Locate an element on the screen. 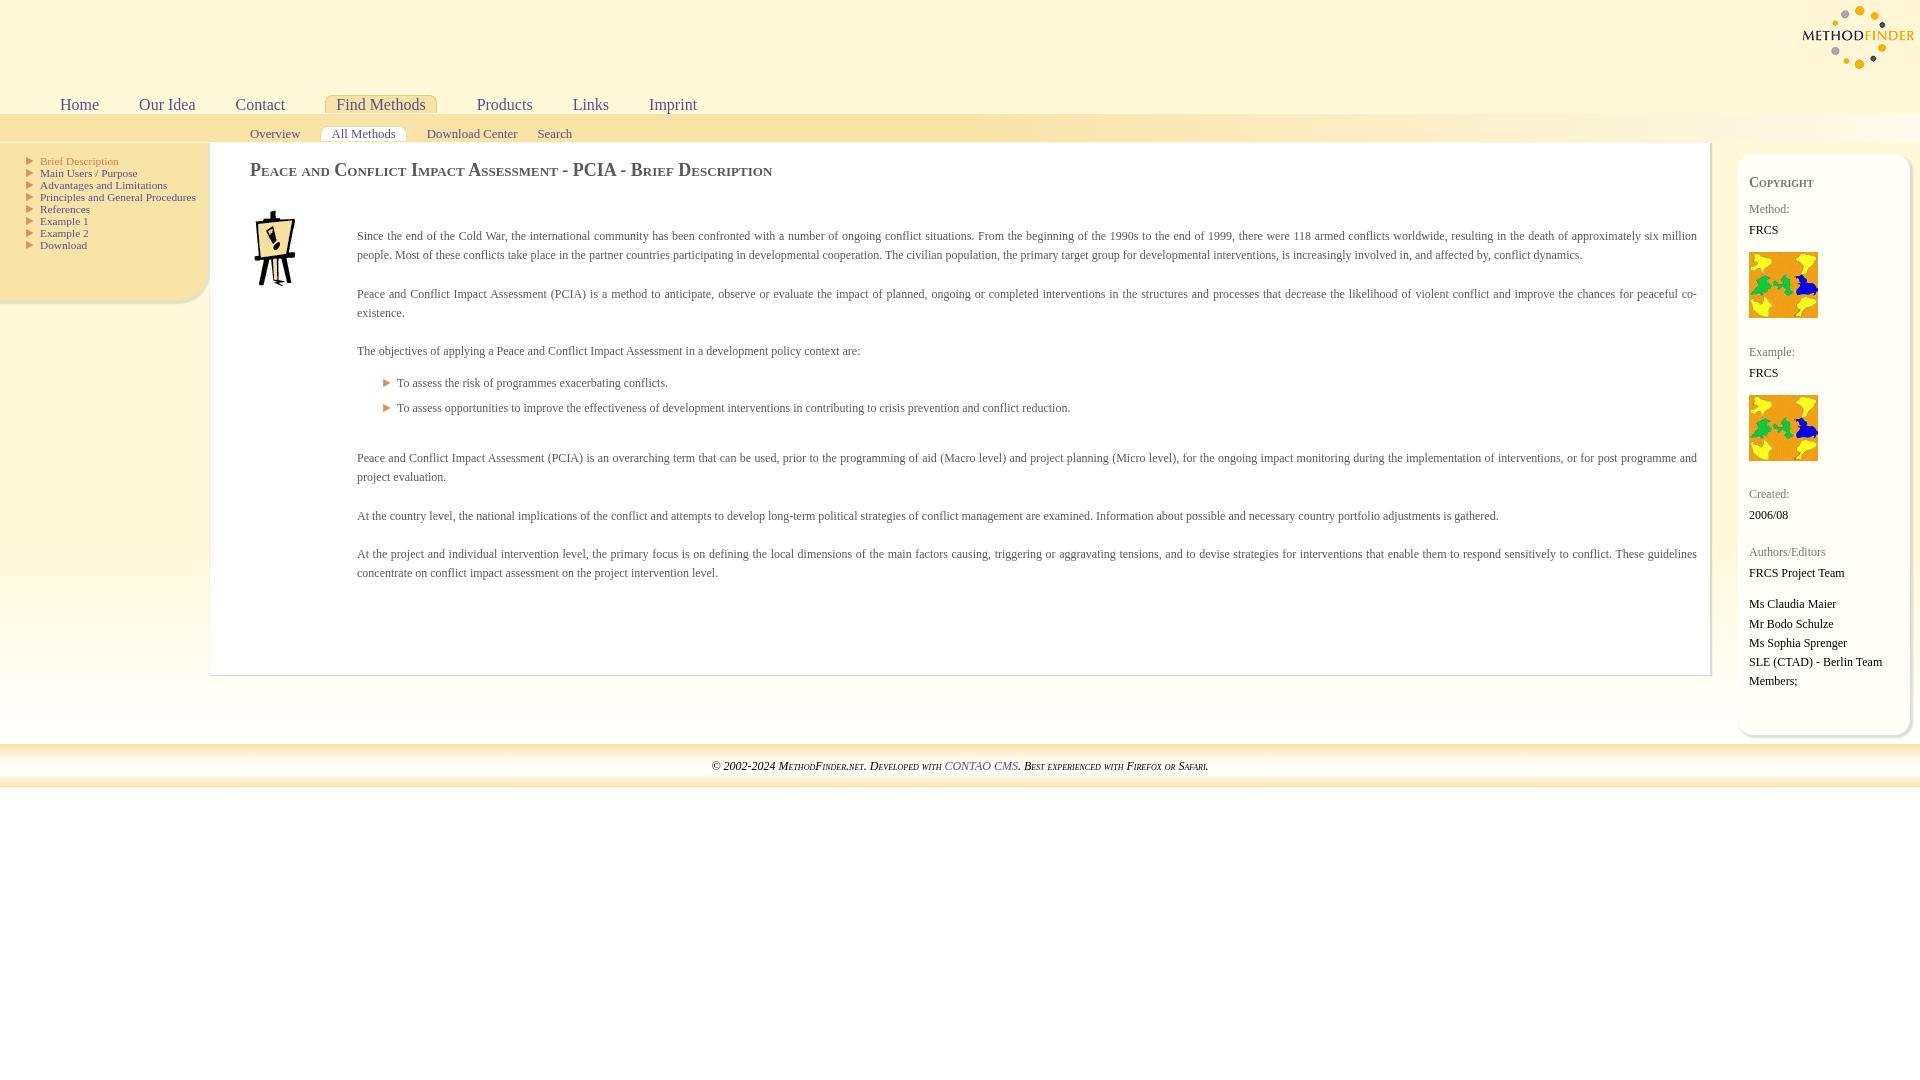 The image size is (1920, 1080). Links to other interesting web pages is located at coordinates (590, 104).